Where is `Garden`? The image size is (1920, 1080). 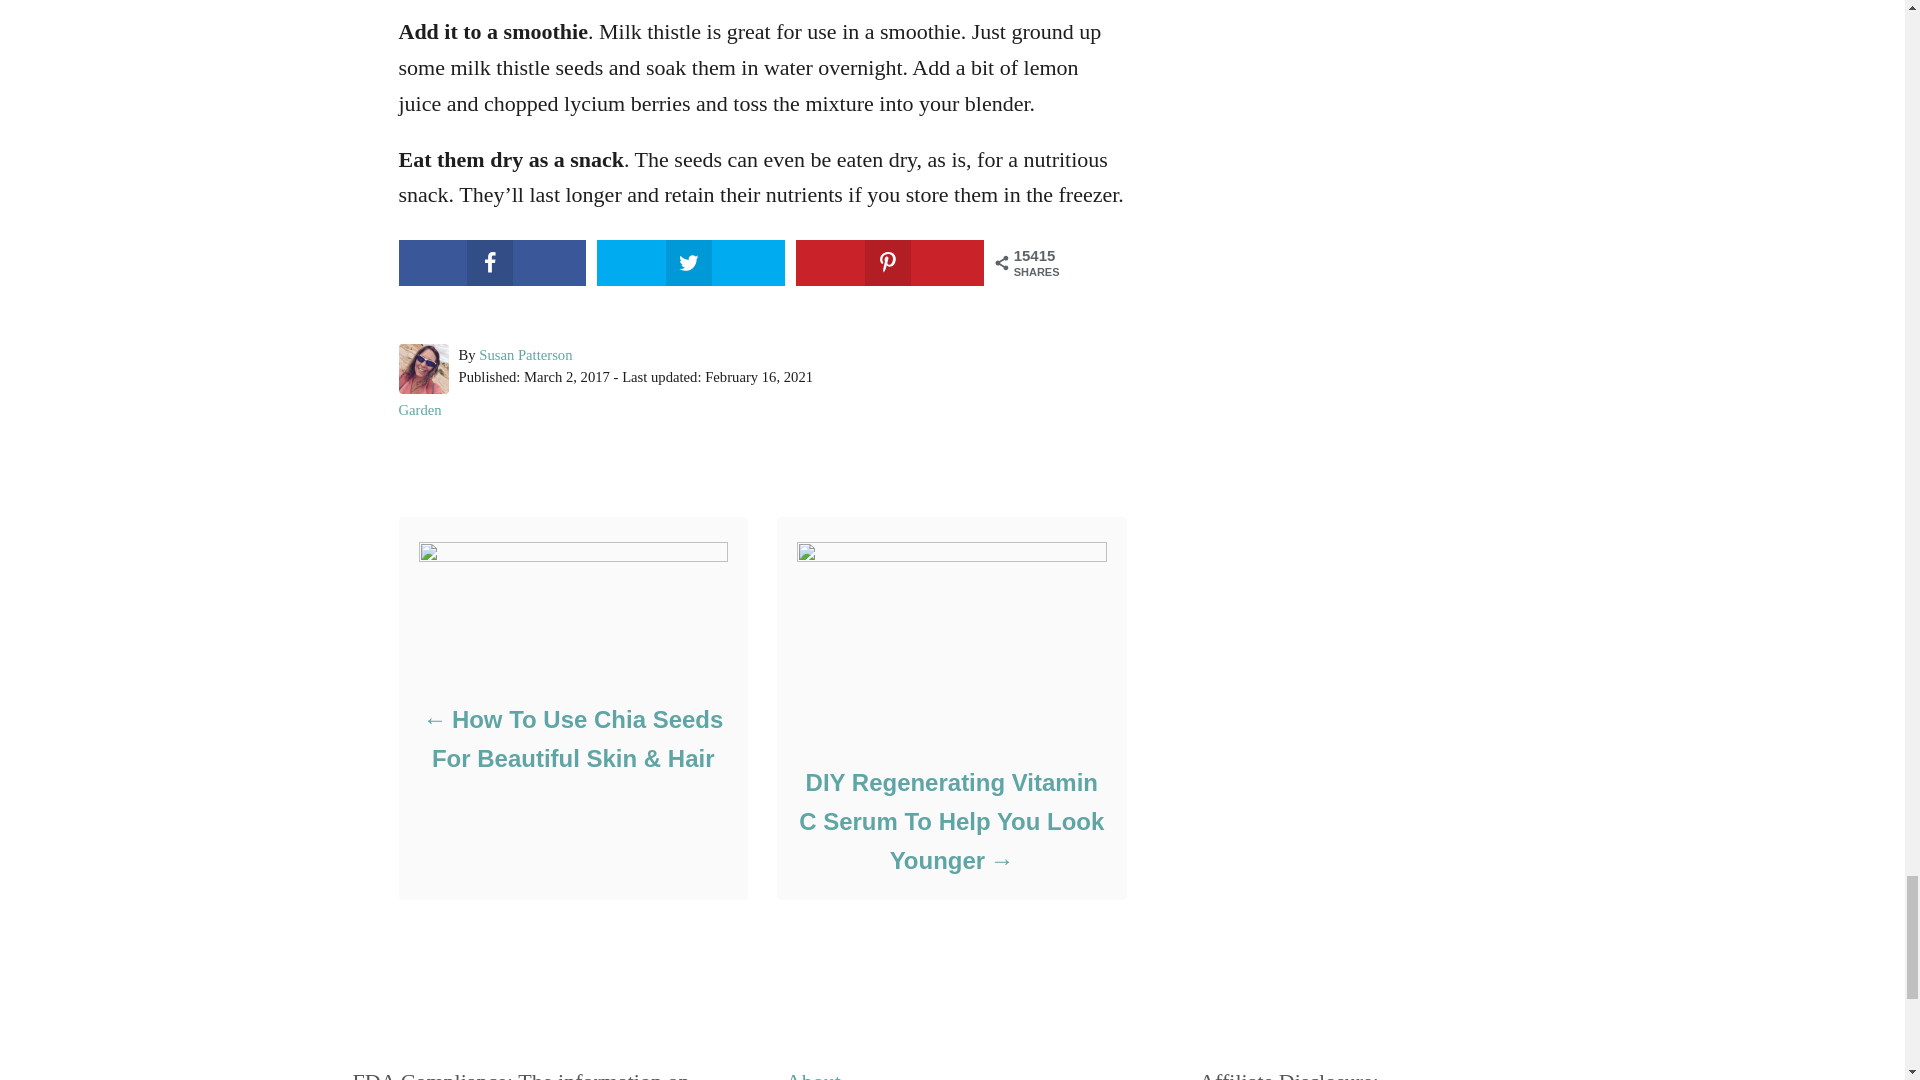
Garden is located at coordinates (419, 409).